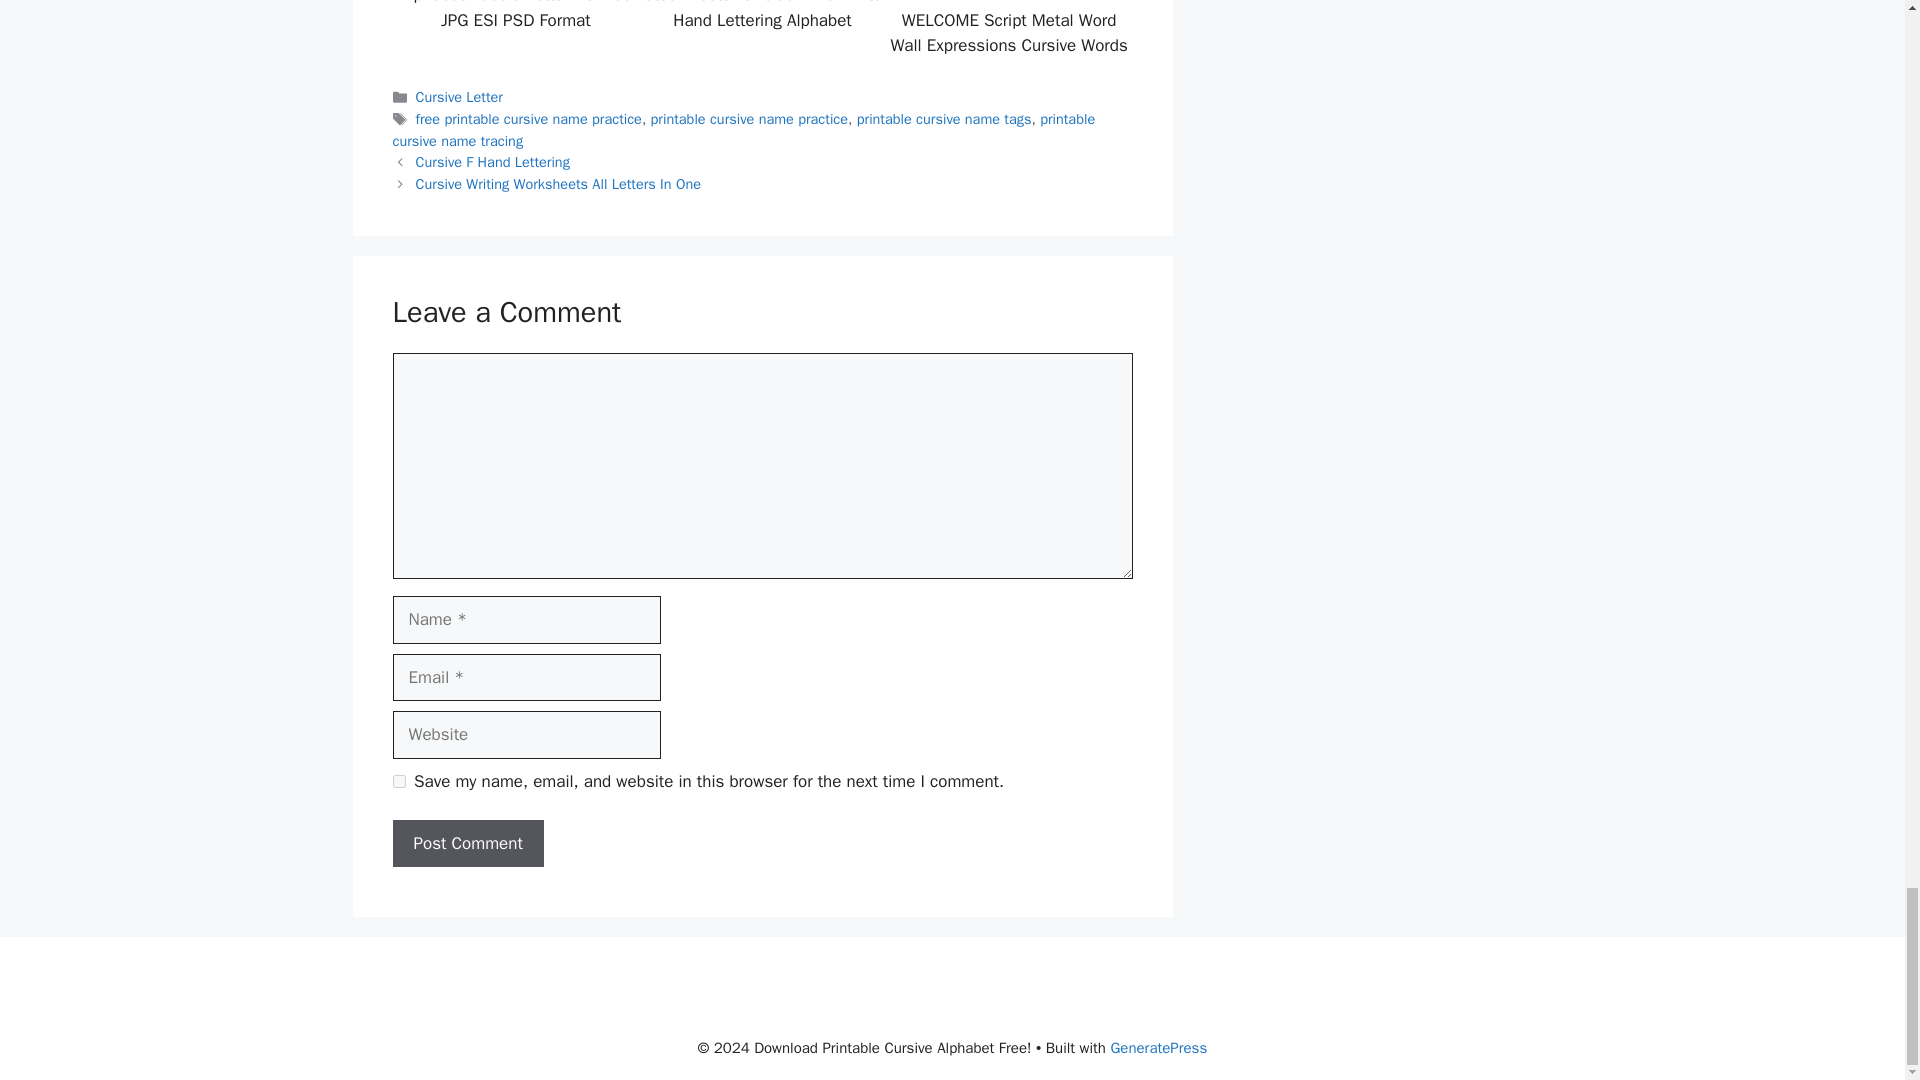 The height and width of the screenshot is (1080, 1920). I want to click on Post Comment, so click(467, 844).